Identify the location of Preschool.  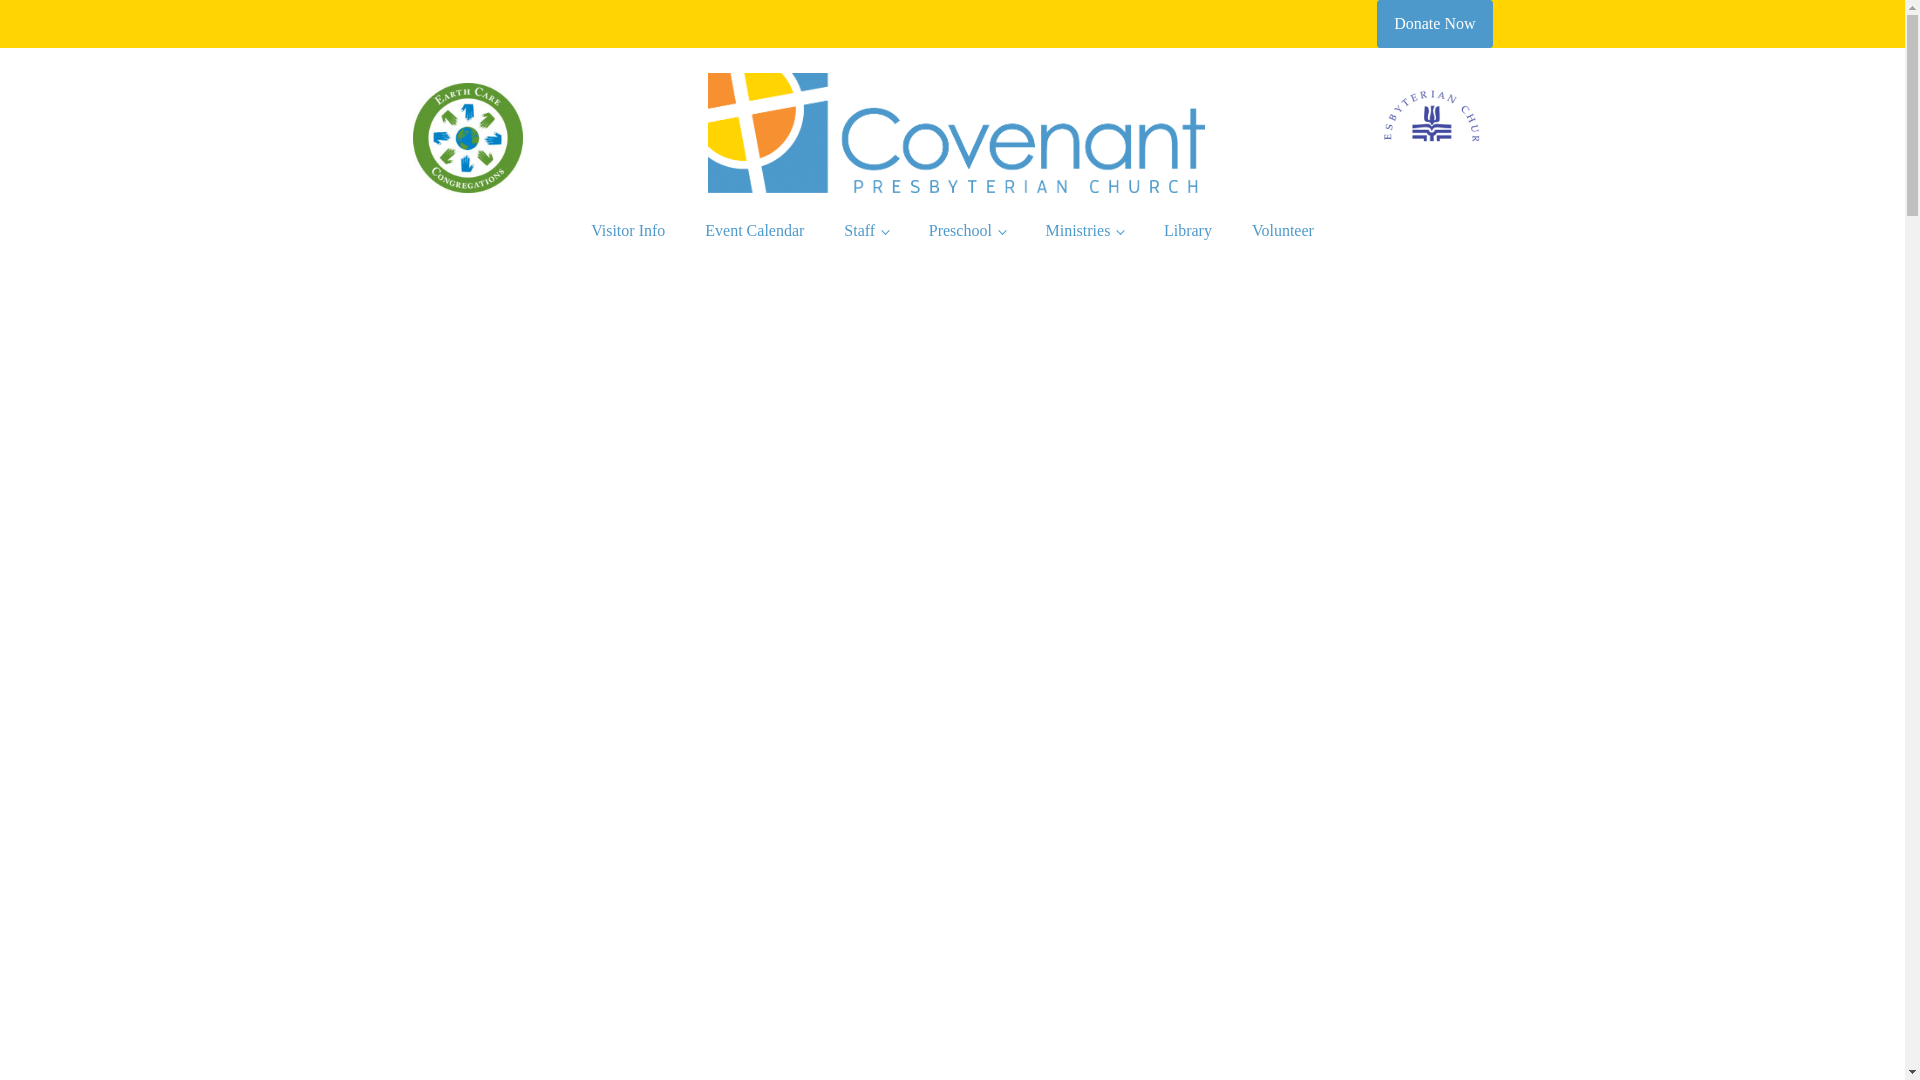
(966, 230).